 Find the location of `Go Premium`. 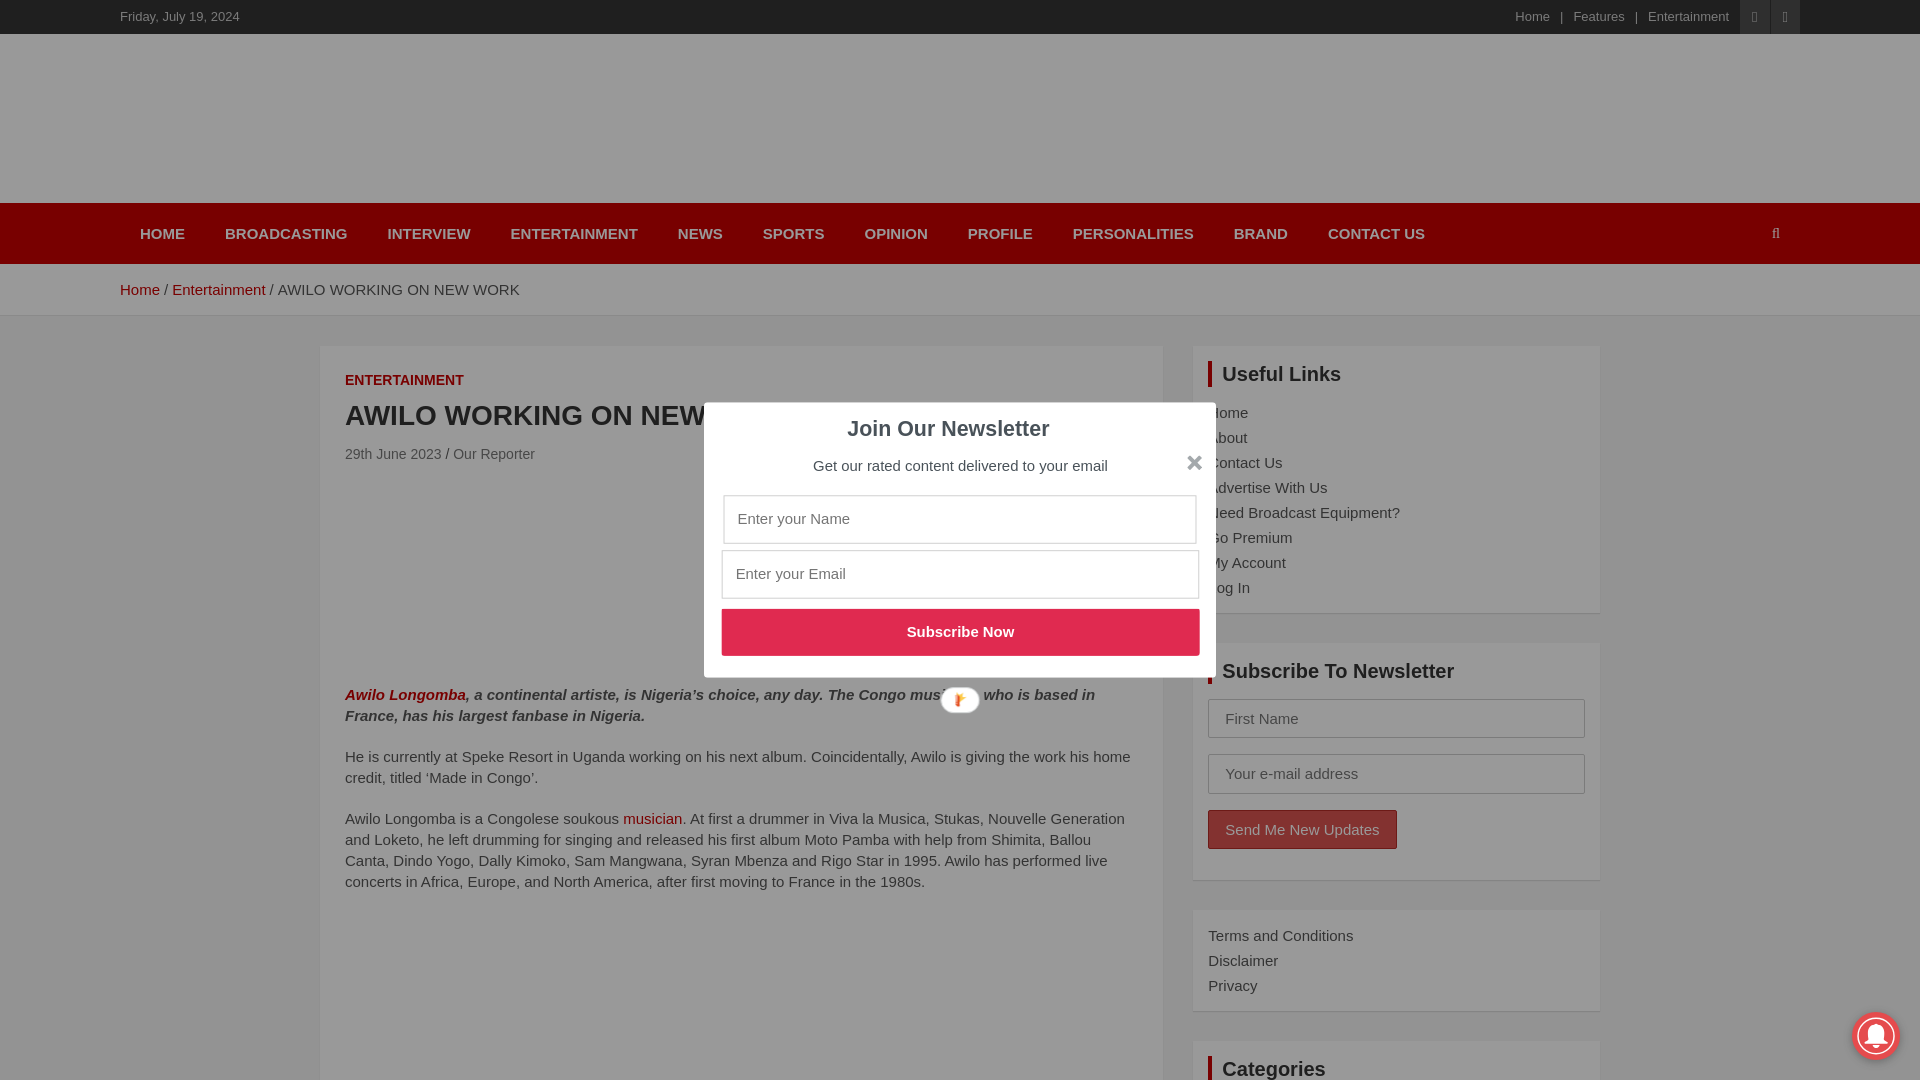

Go Premium is located at coordinates (1250, 538).